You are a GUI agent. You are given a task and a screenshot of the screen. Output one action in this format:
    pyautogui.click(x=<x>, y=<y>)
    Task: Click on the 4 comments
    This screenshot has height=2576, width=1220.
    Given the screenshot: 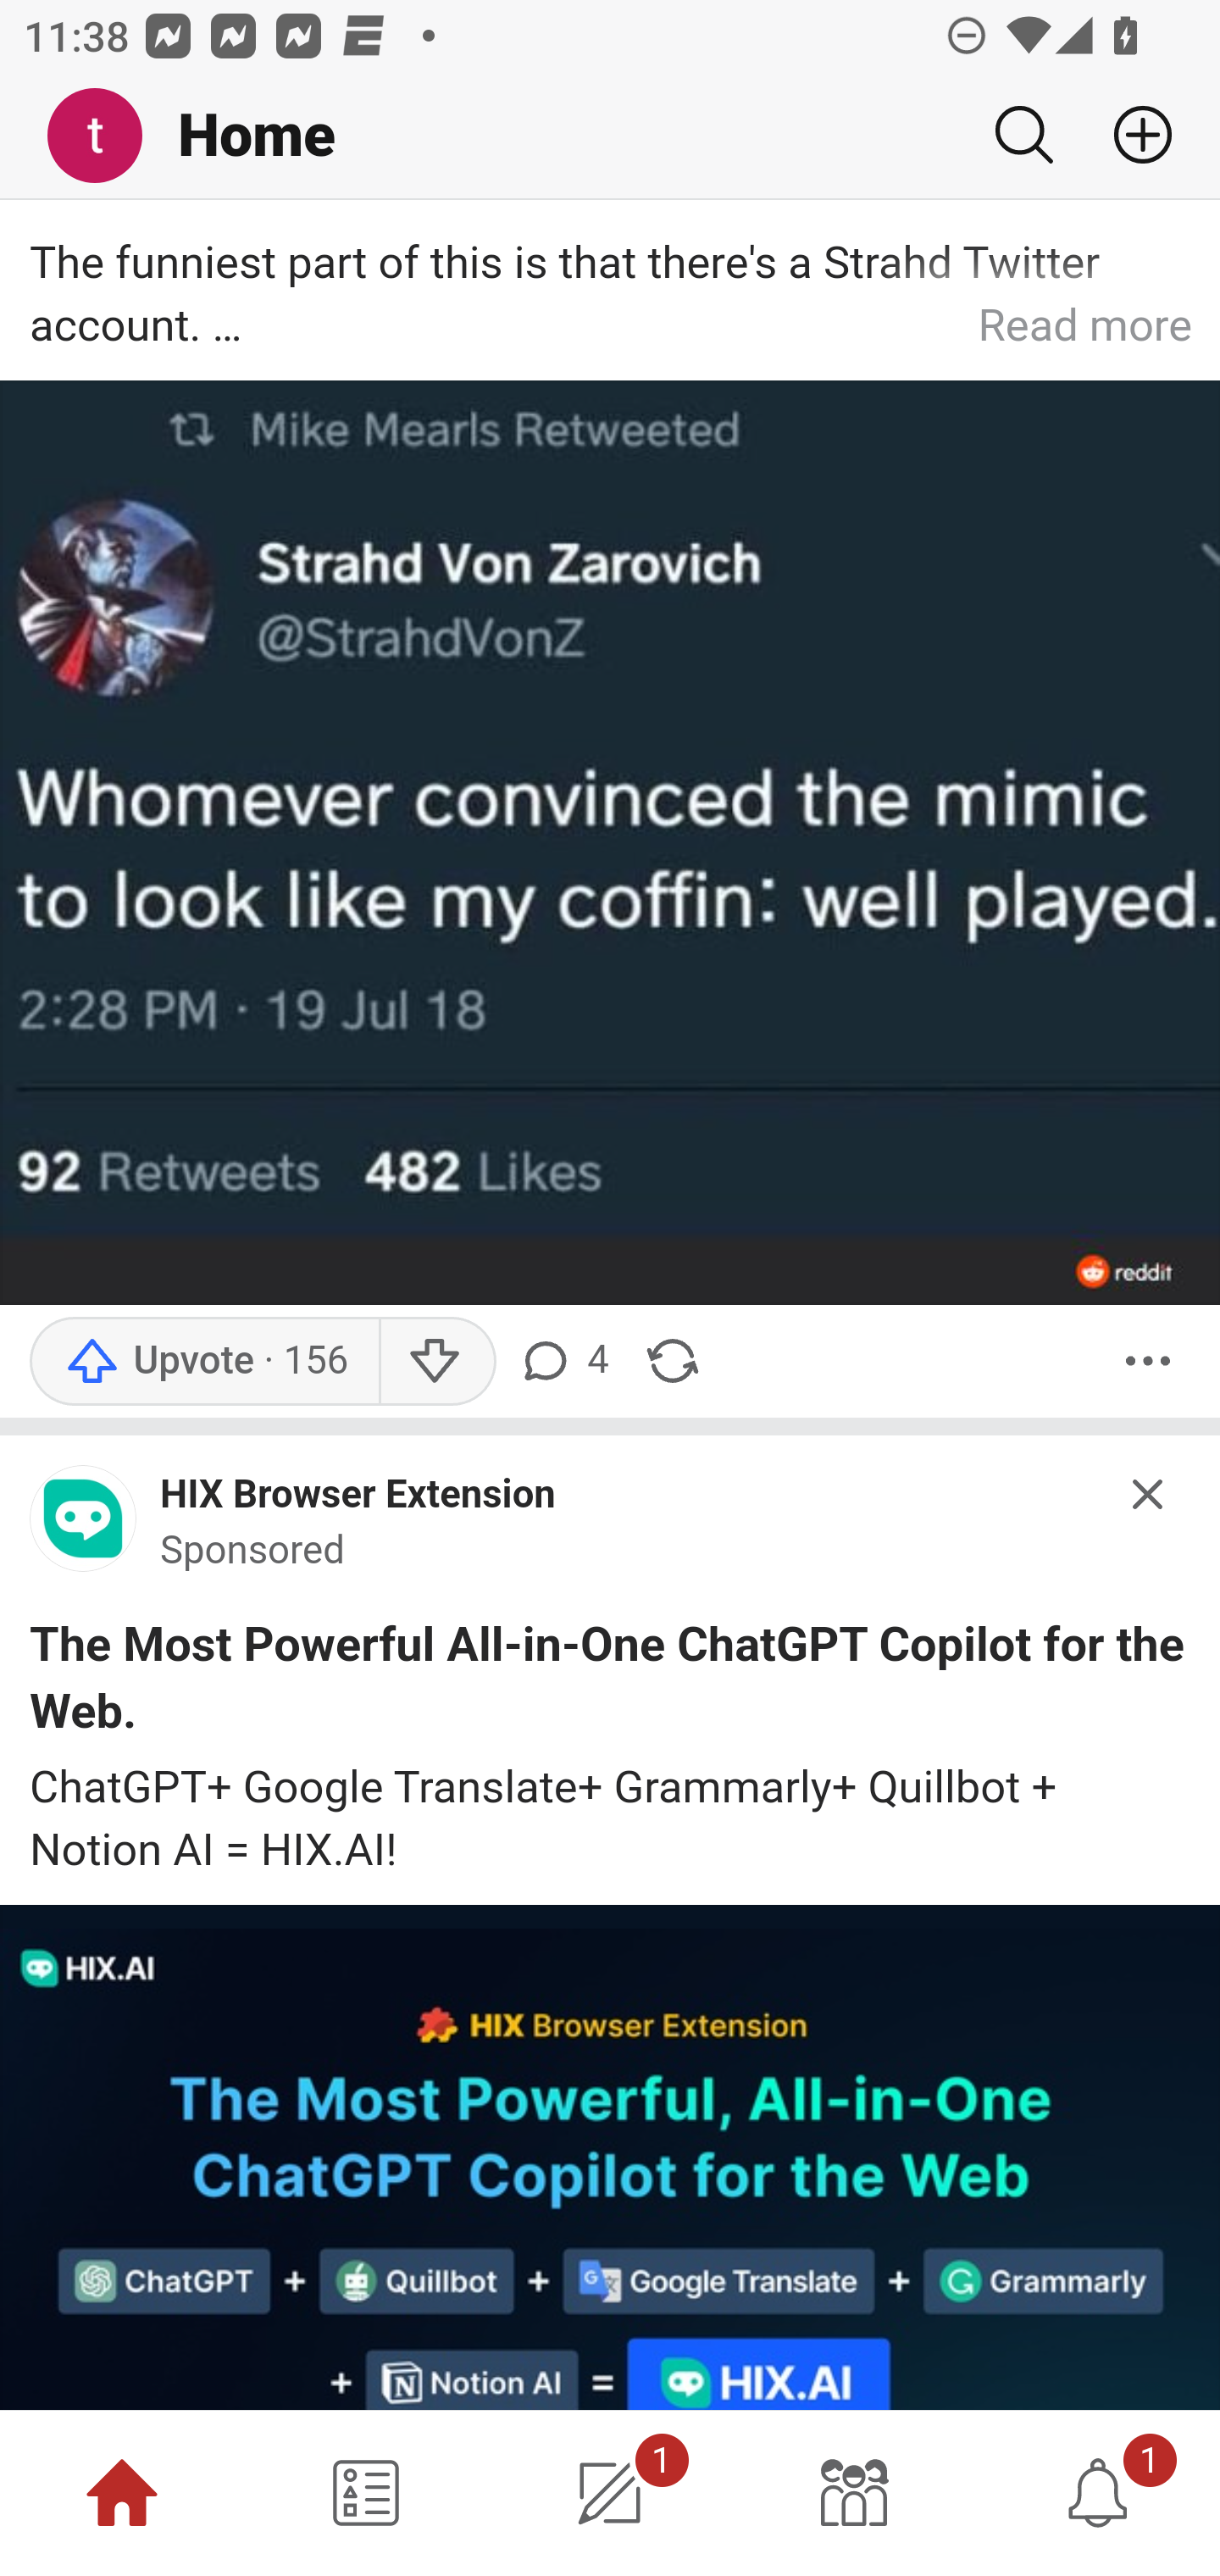 What is the action you would take?
    pyautogui.click(x=568, y=1361)
    